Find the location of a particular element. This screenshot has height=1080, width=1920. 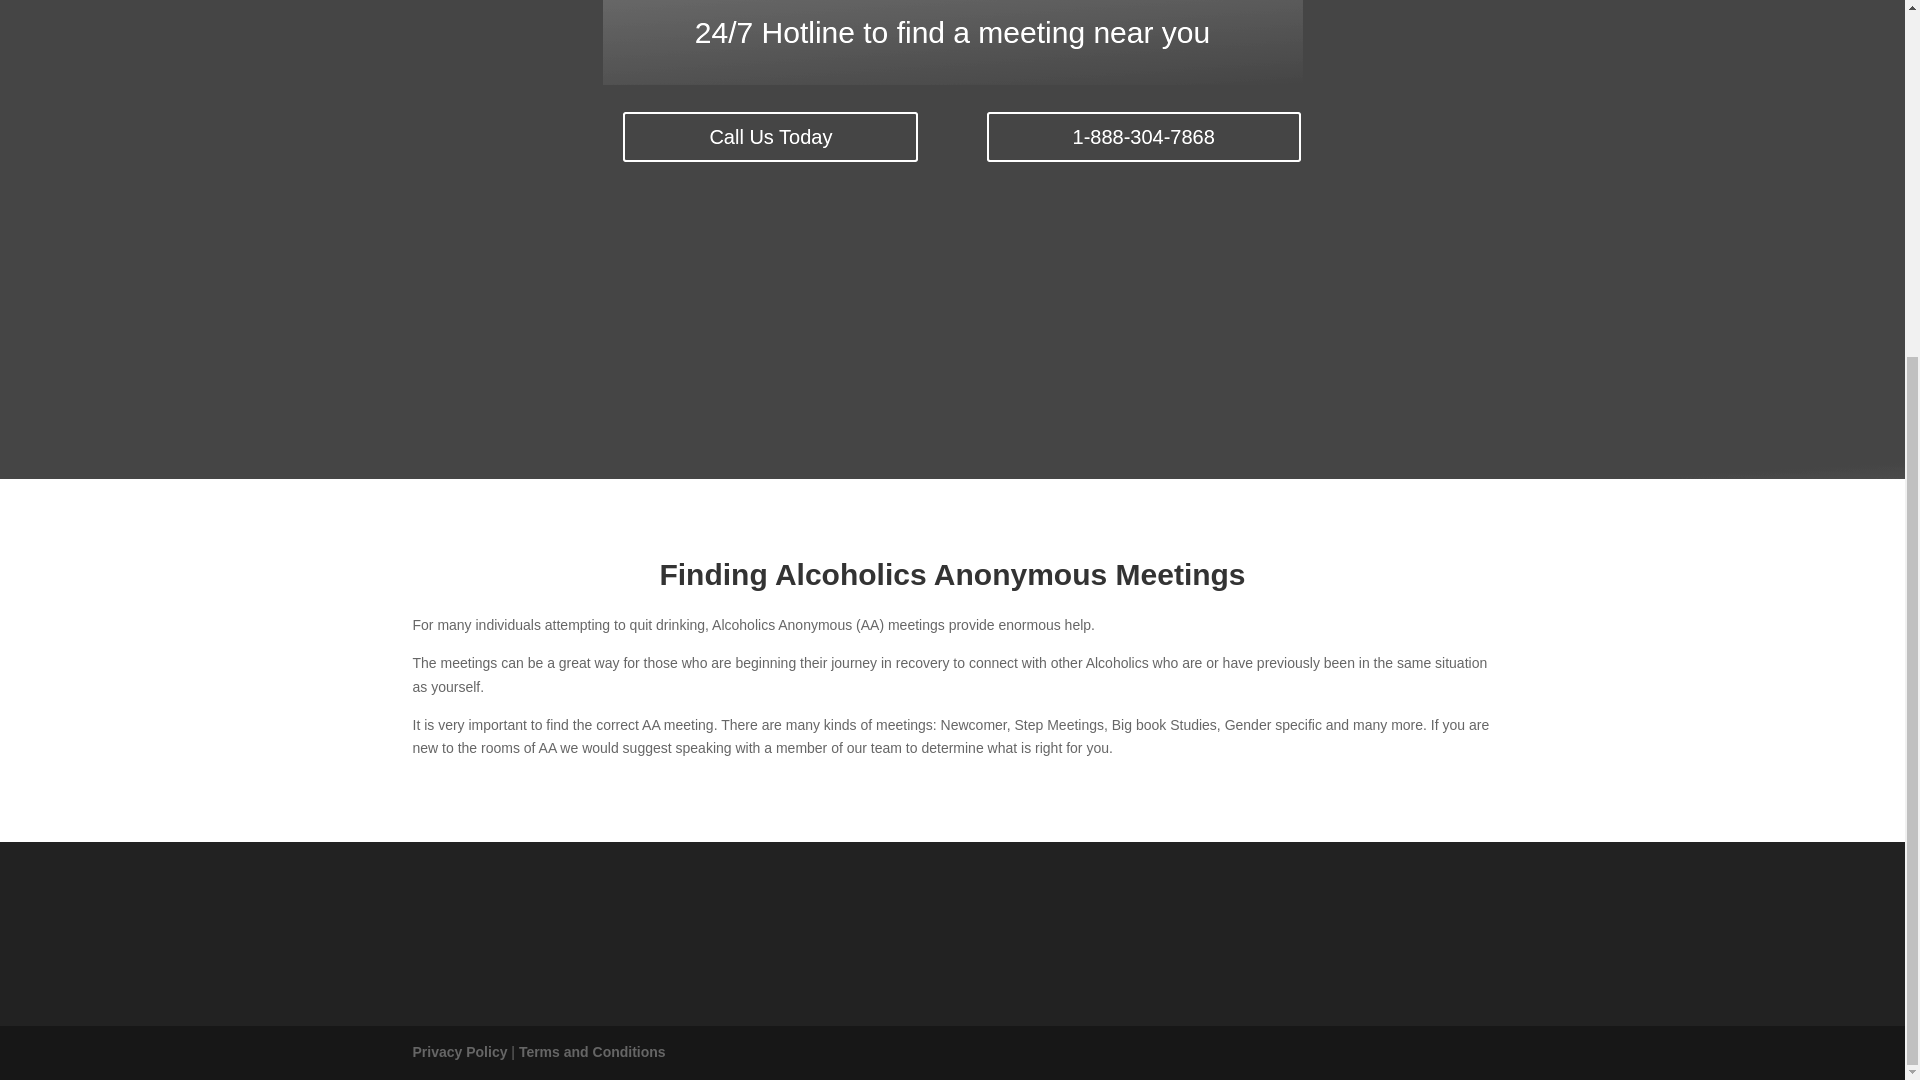

1-888-304-7868 is located at coordinates (1144, 137).